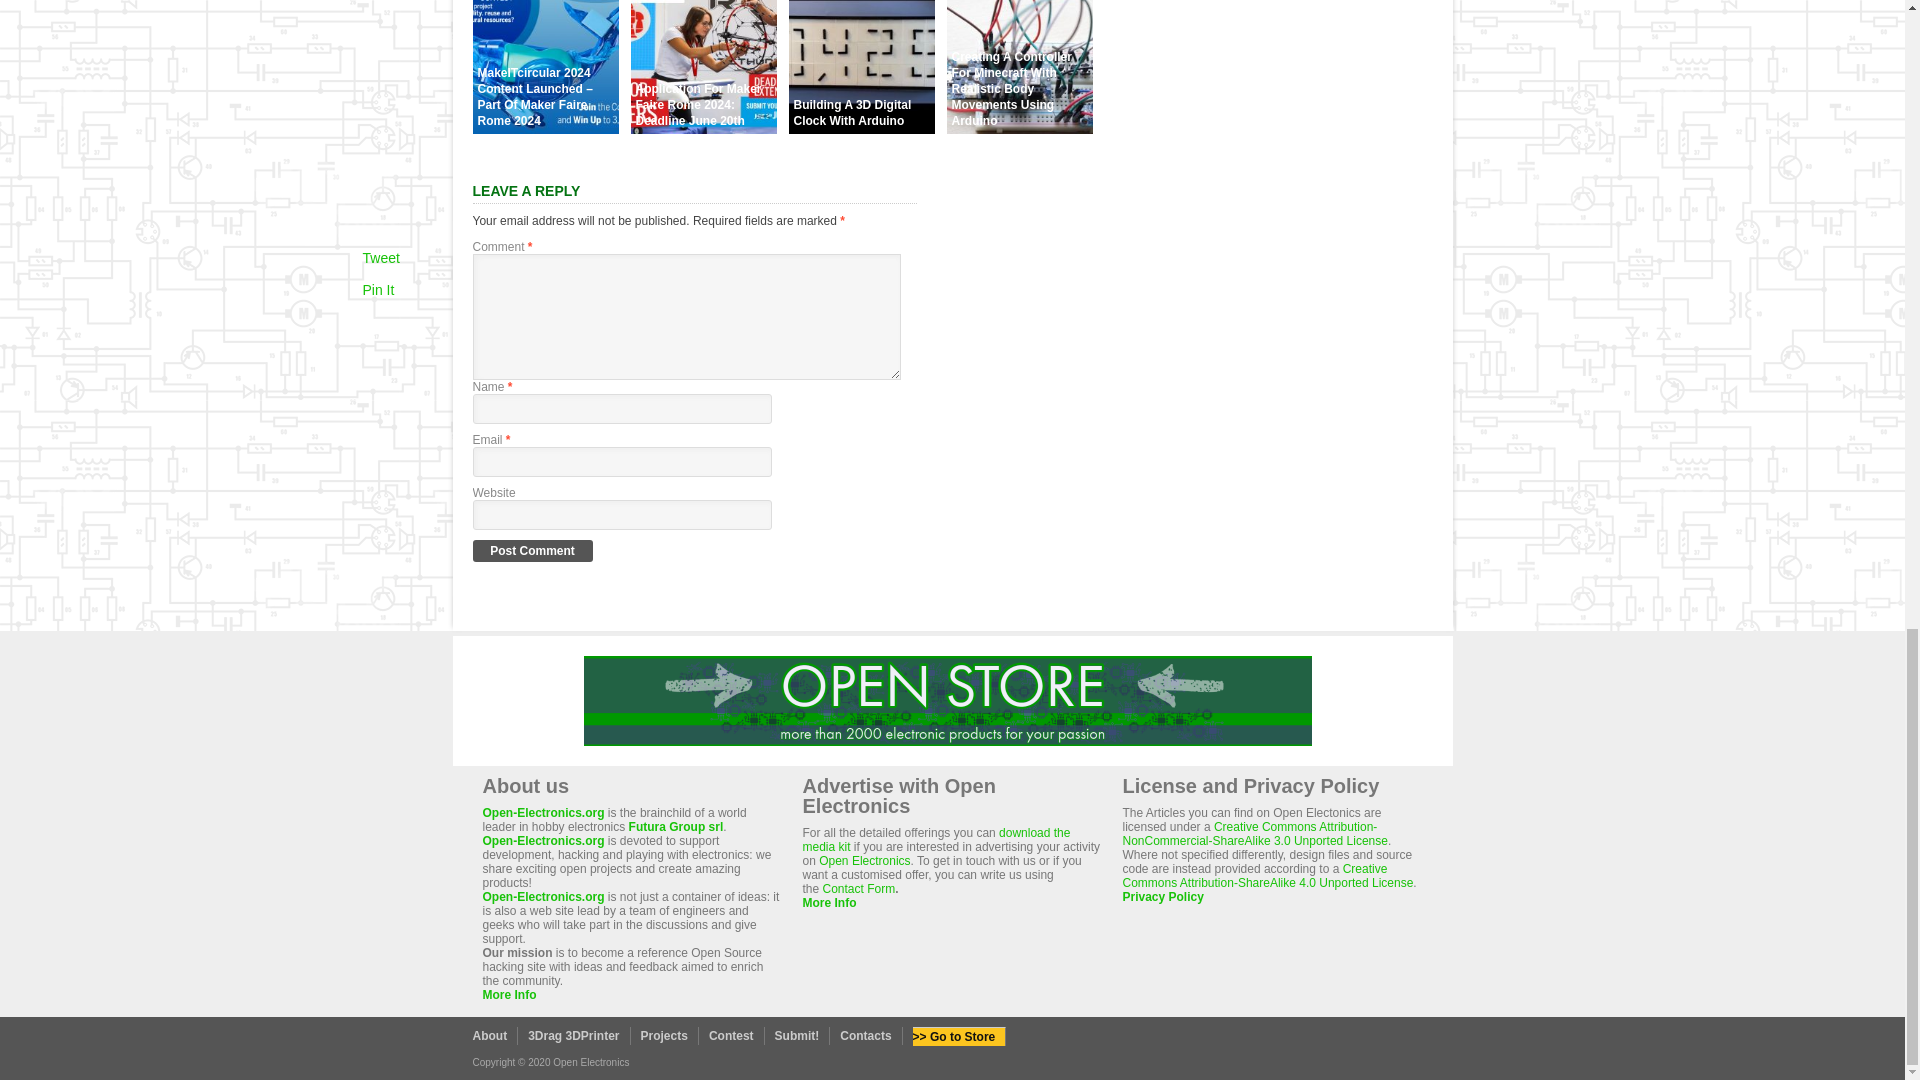 The height and width of the screenshot is (1080, 1920). What do you see at coordinates (860, 128) in the screenshot?
I see `Building a 3D Digital Clock with Arduino` at bounding box center [860, 128].